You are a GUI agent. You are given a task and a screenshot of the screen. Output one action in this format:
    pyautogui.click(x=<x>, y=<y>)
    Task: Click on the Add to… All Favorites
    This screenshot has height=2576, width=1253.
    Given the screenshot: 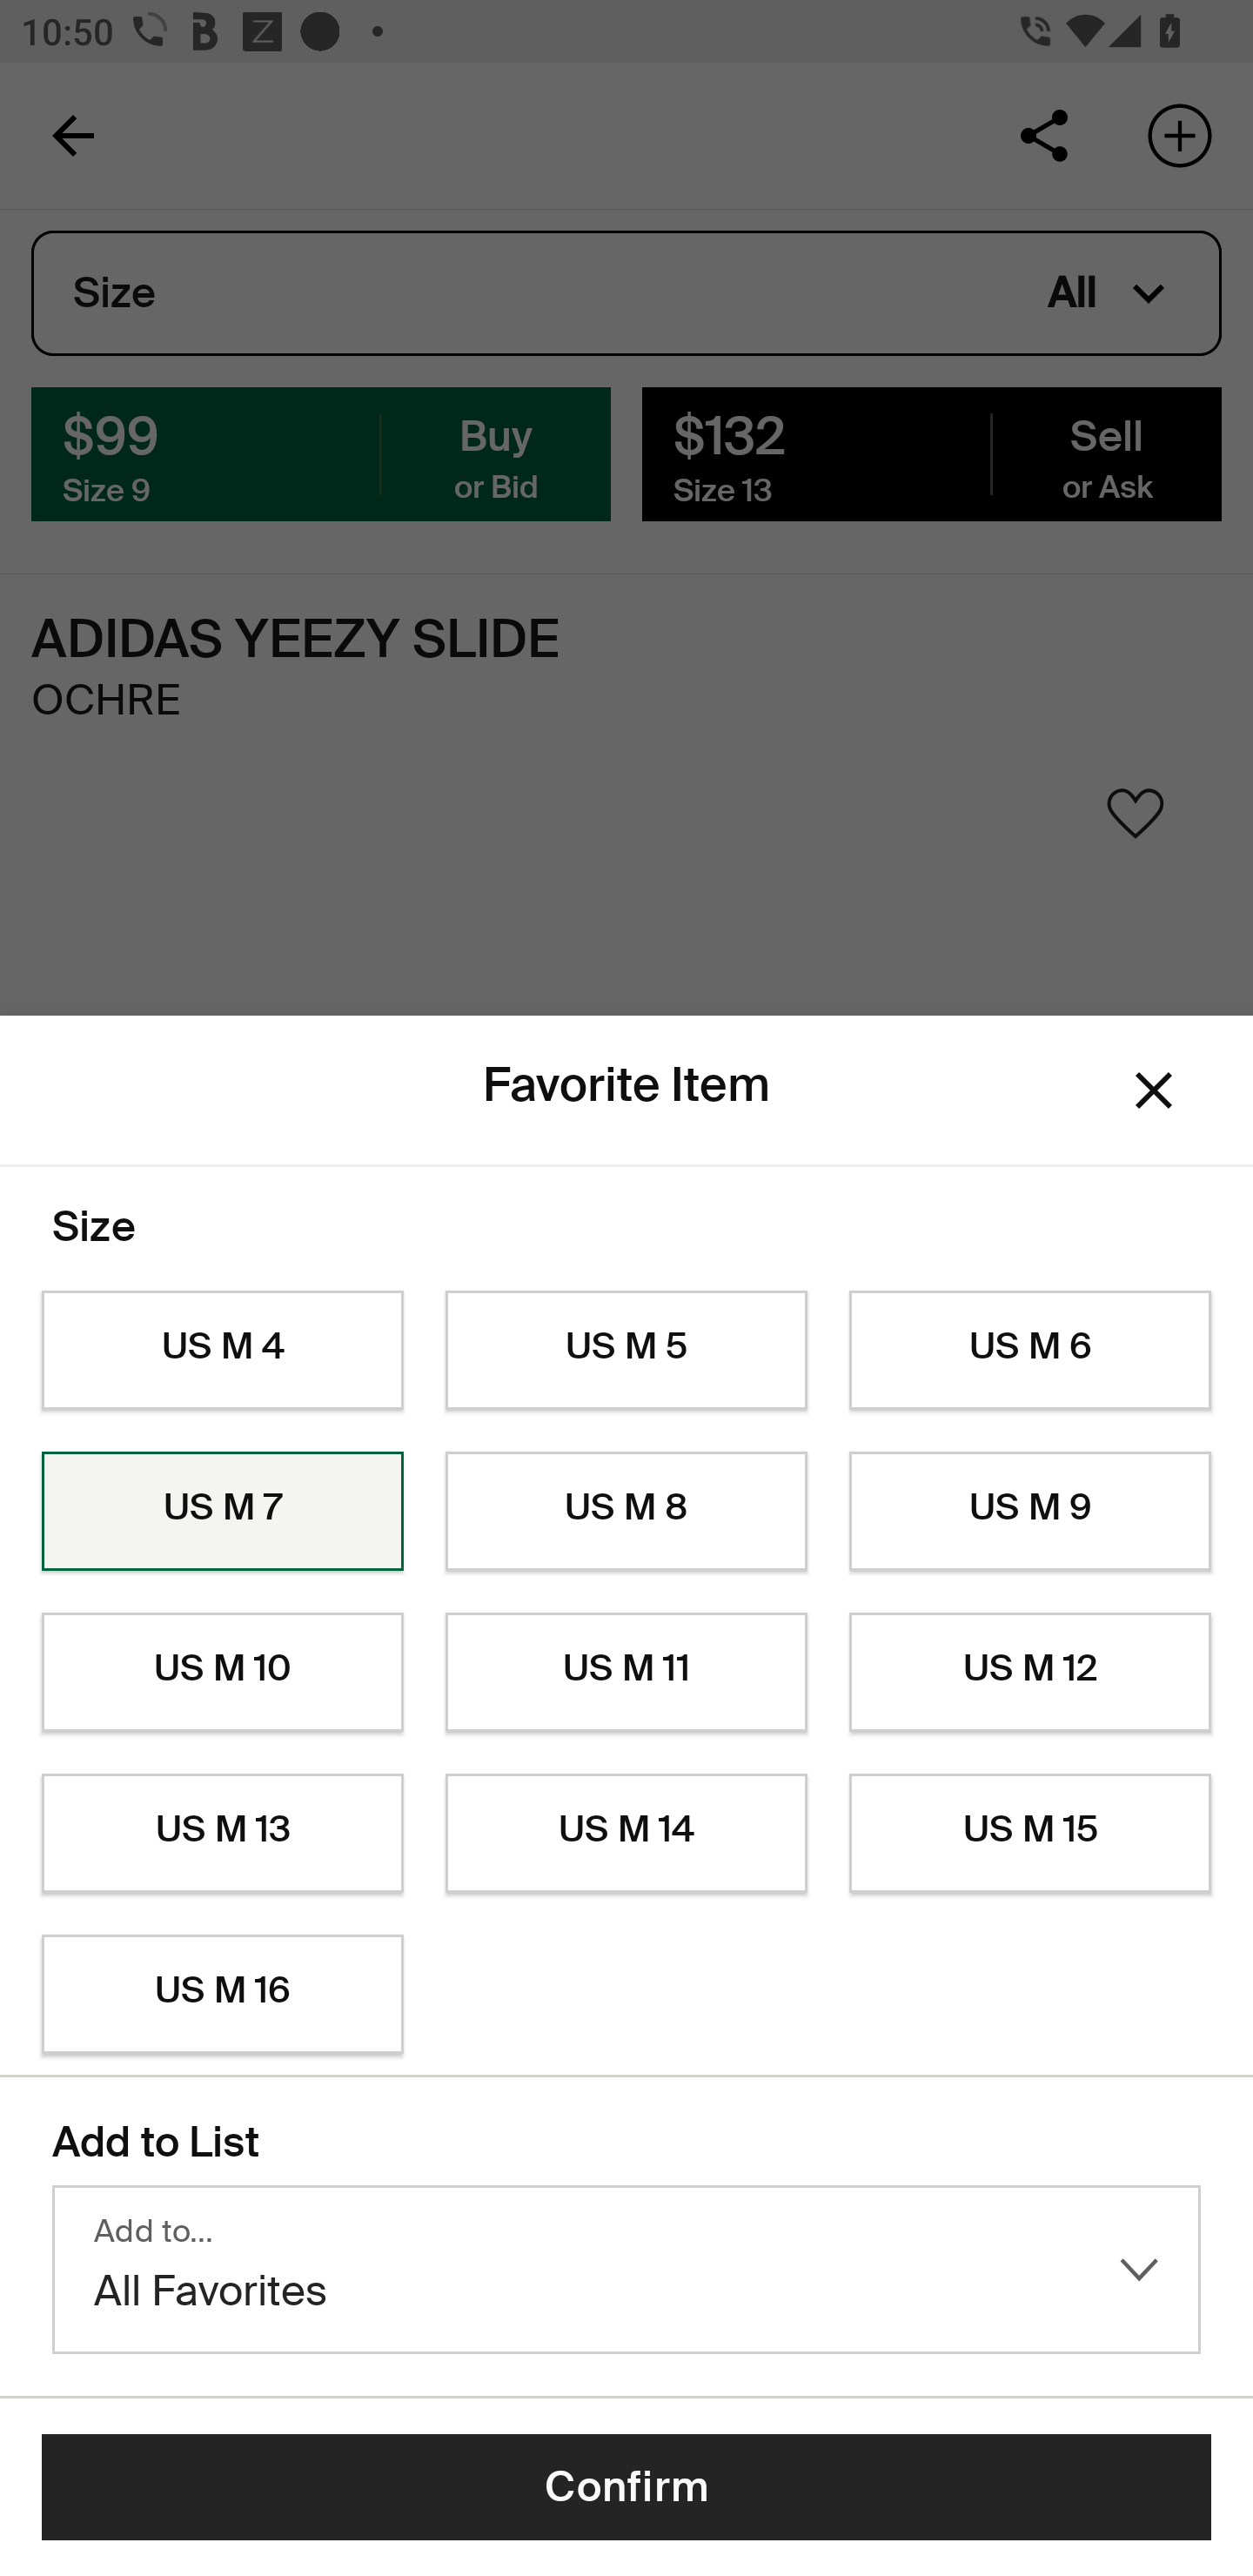 What is the action you would take?
    pyautogui.click(x=626, y=2270)
    